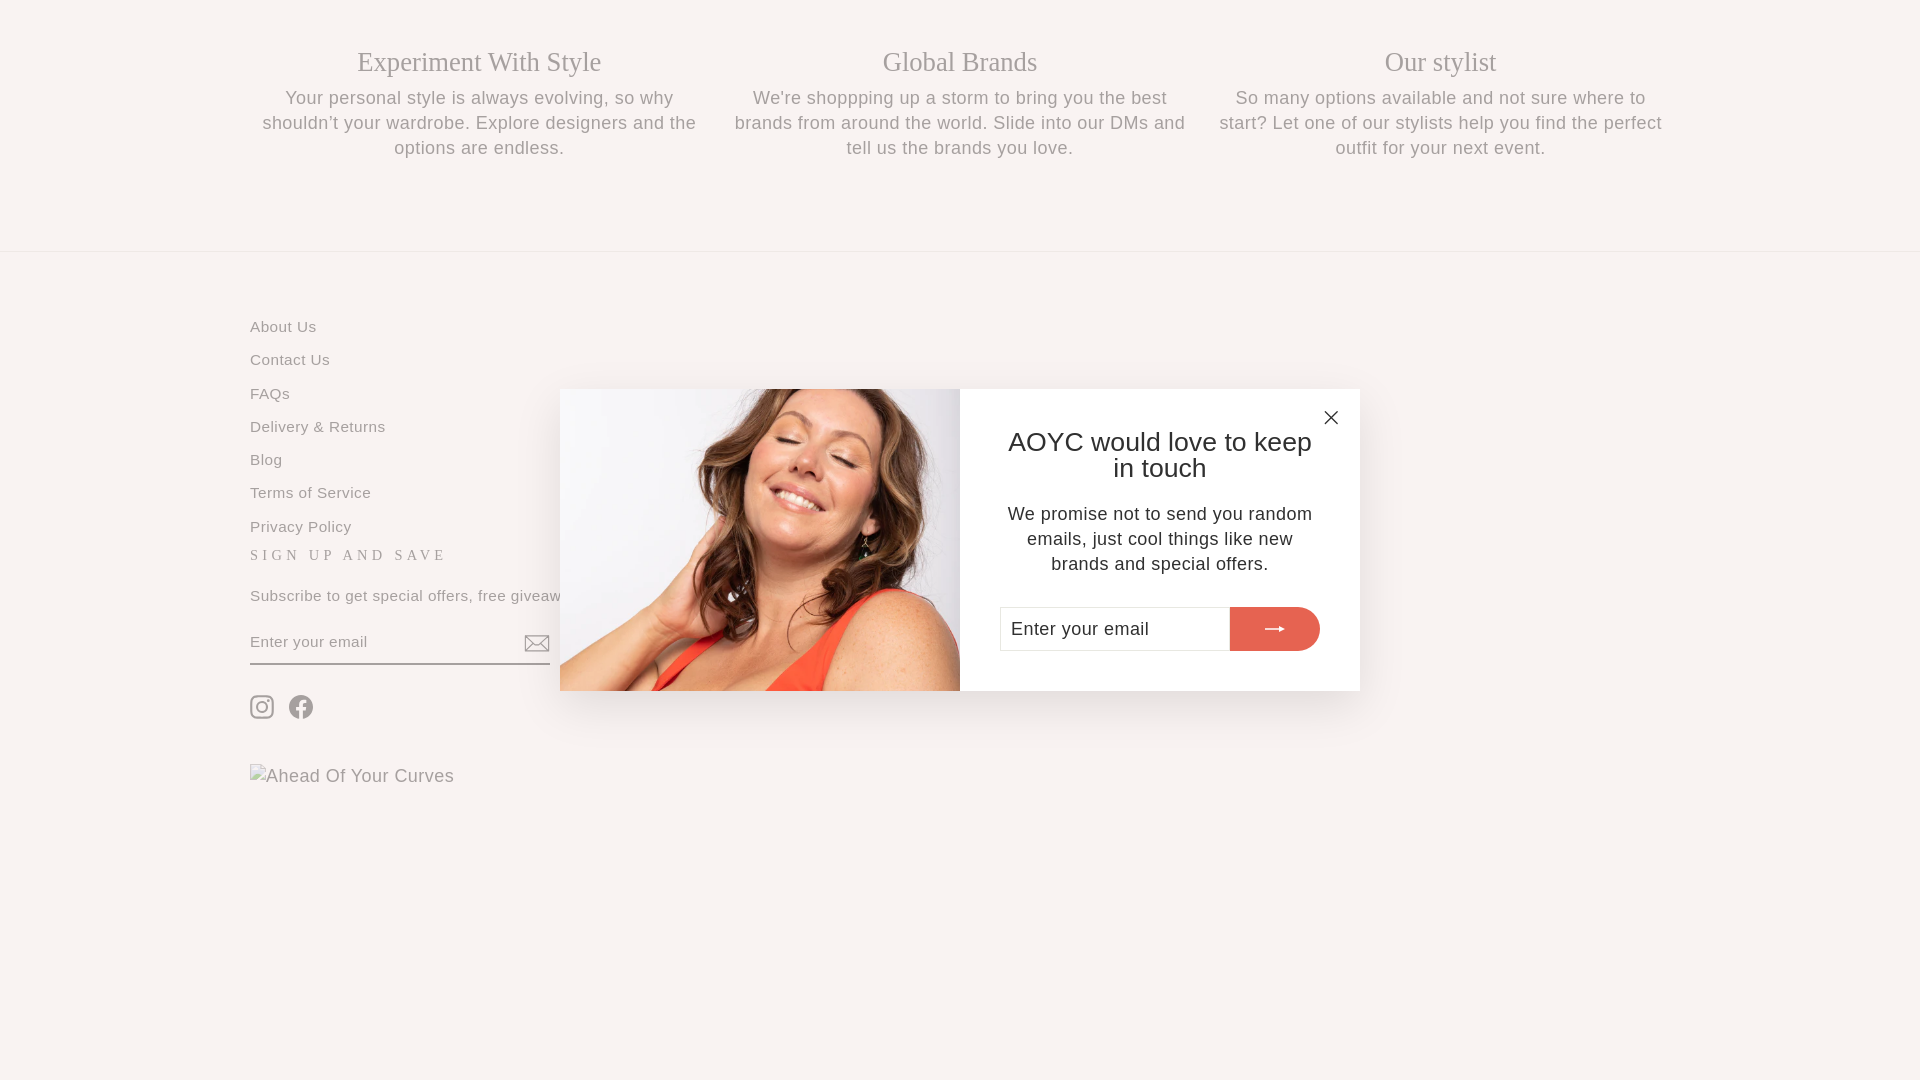 Image resolution: width=1920 pixels, height=1080 pixels. I want to click on Mastercard, so click(914, 946).